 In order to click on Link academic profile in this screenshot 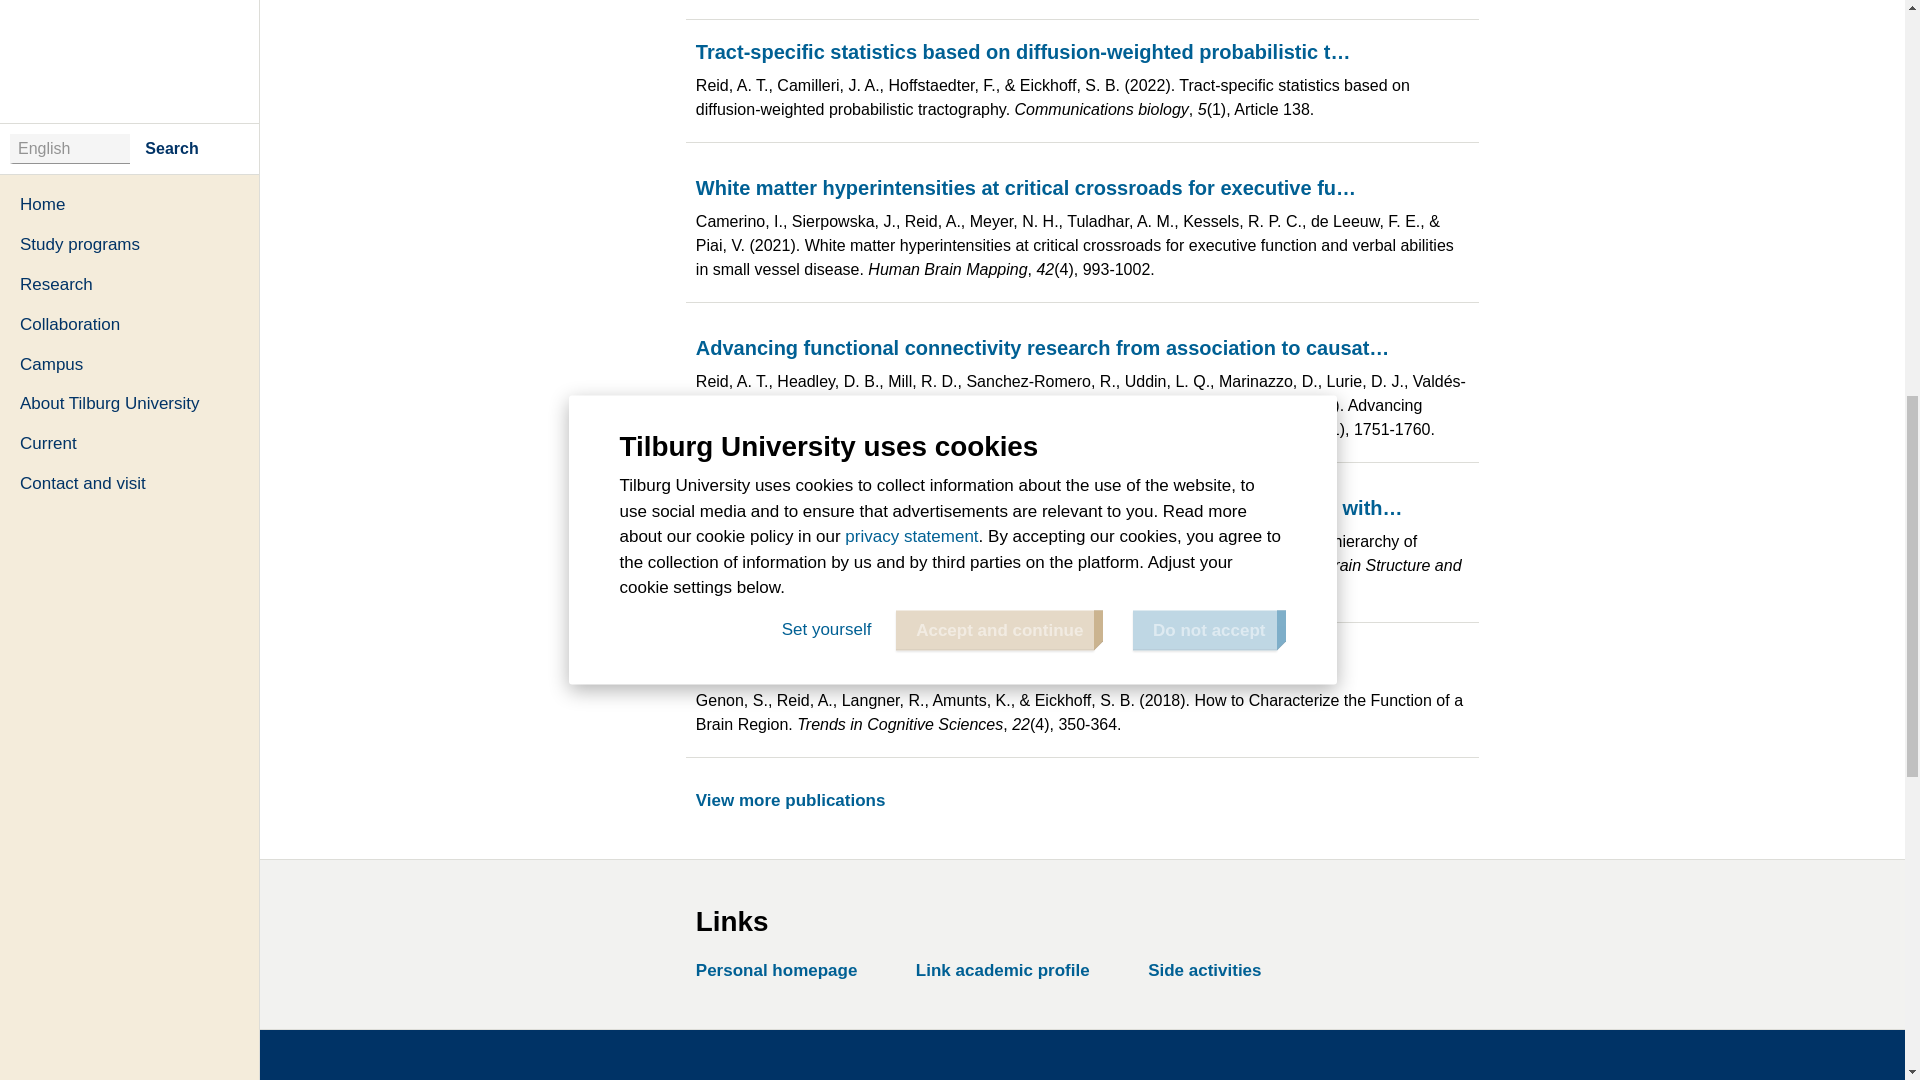, I will do `click(1010, 970)`.